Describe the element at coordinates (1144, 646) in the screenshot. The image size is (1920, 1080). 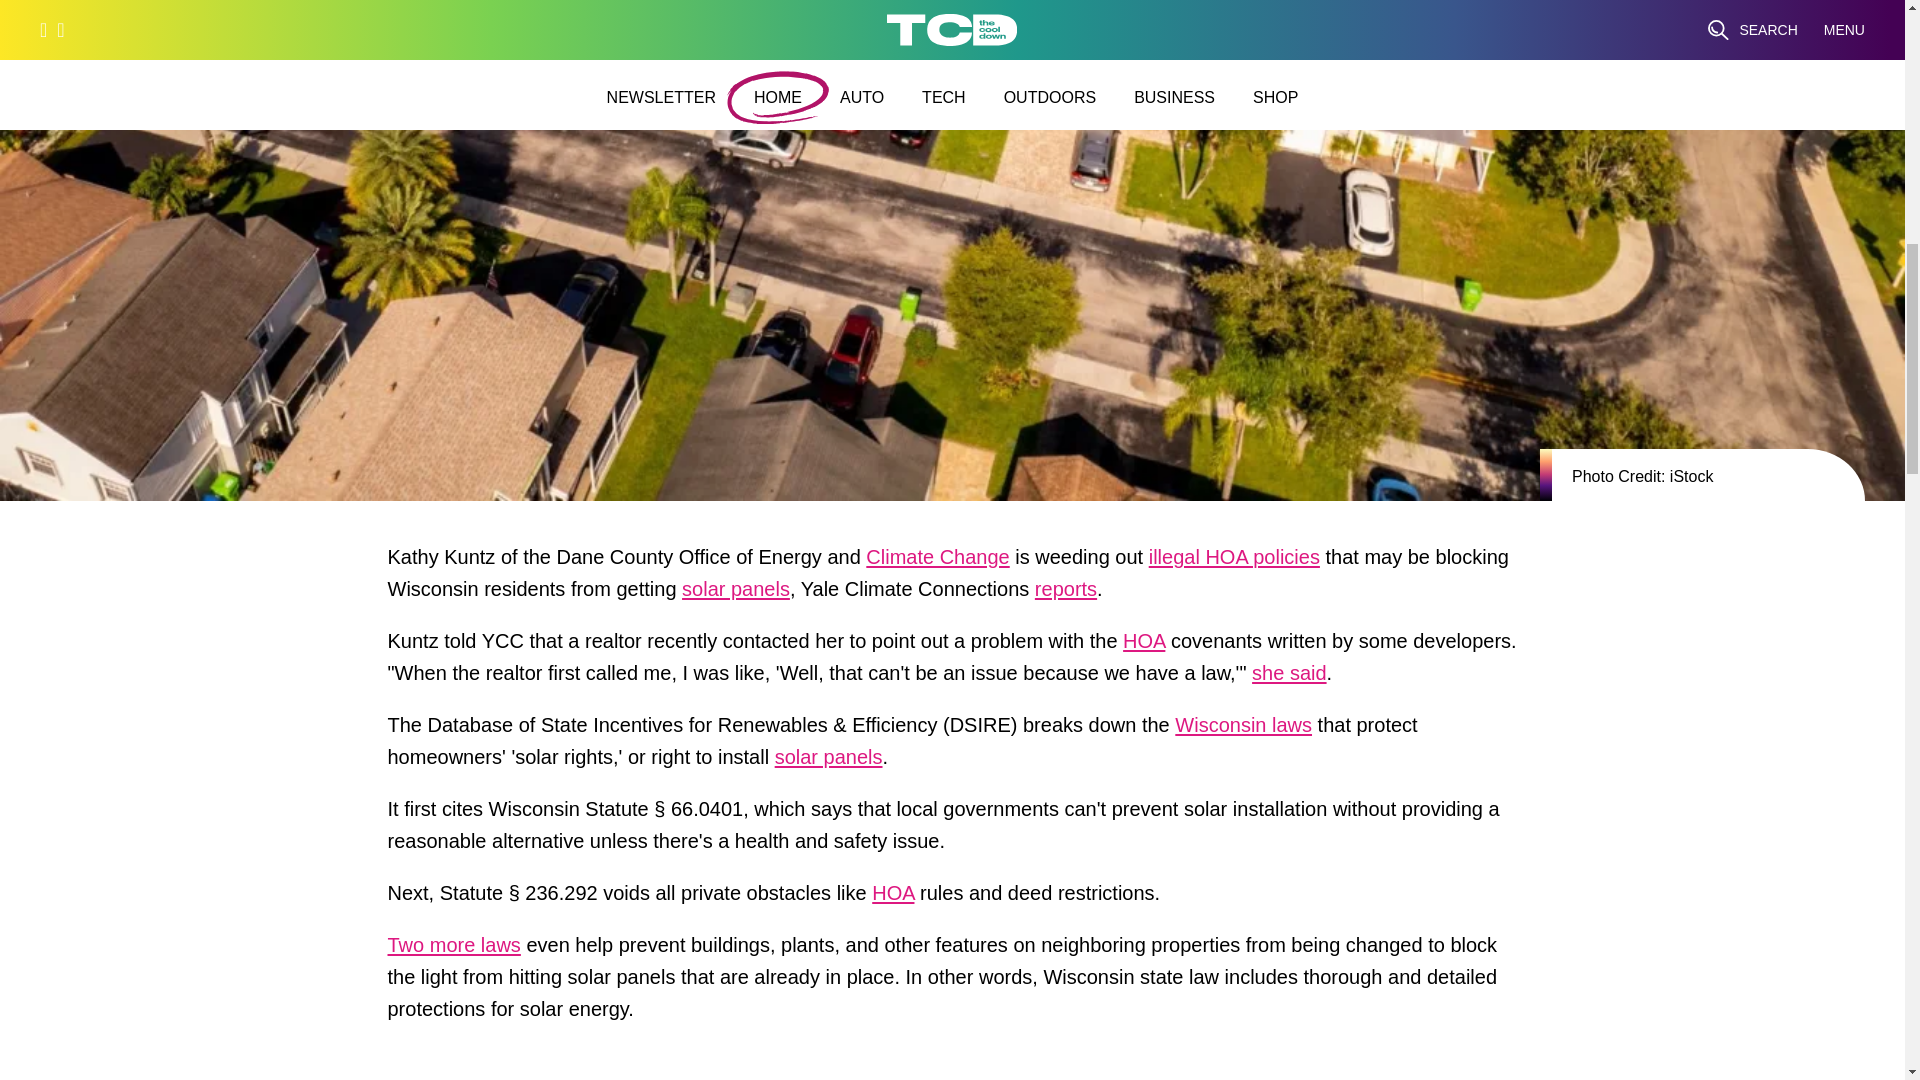
I see `Fight Your HOA` at that location.